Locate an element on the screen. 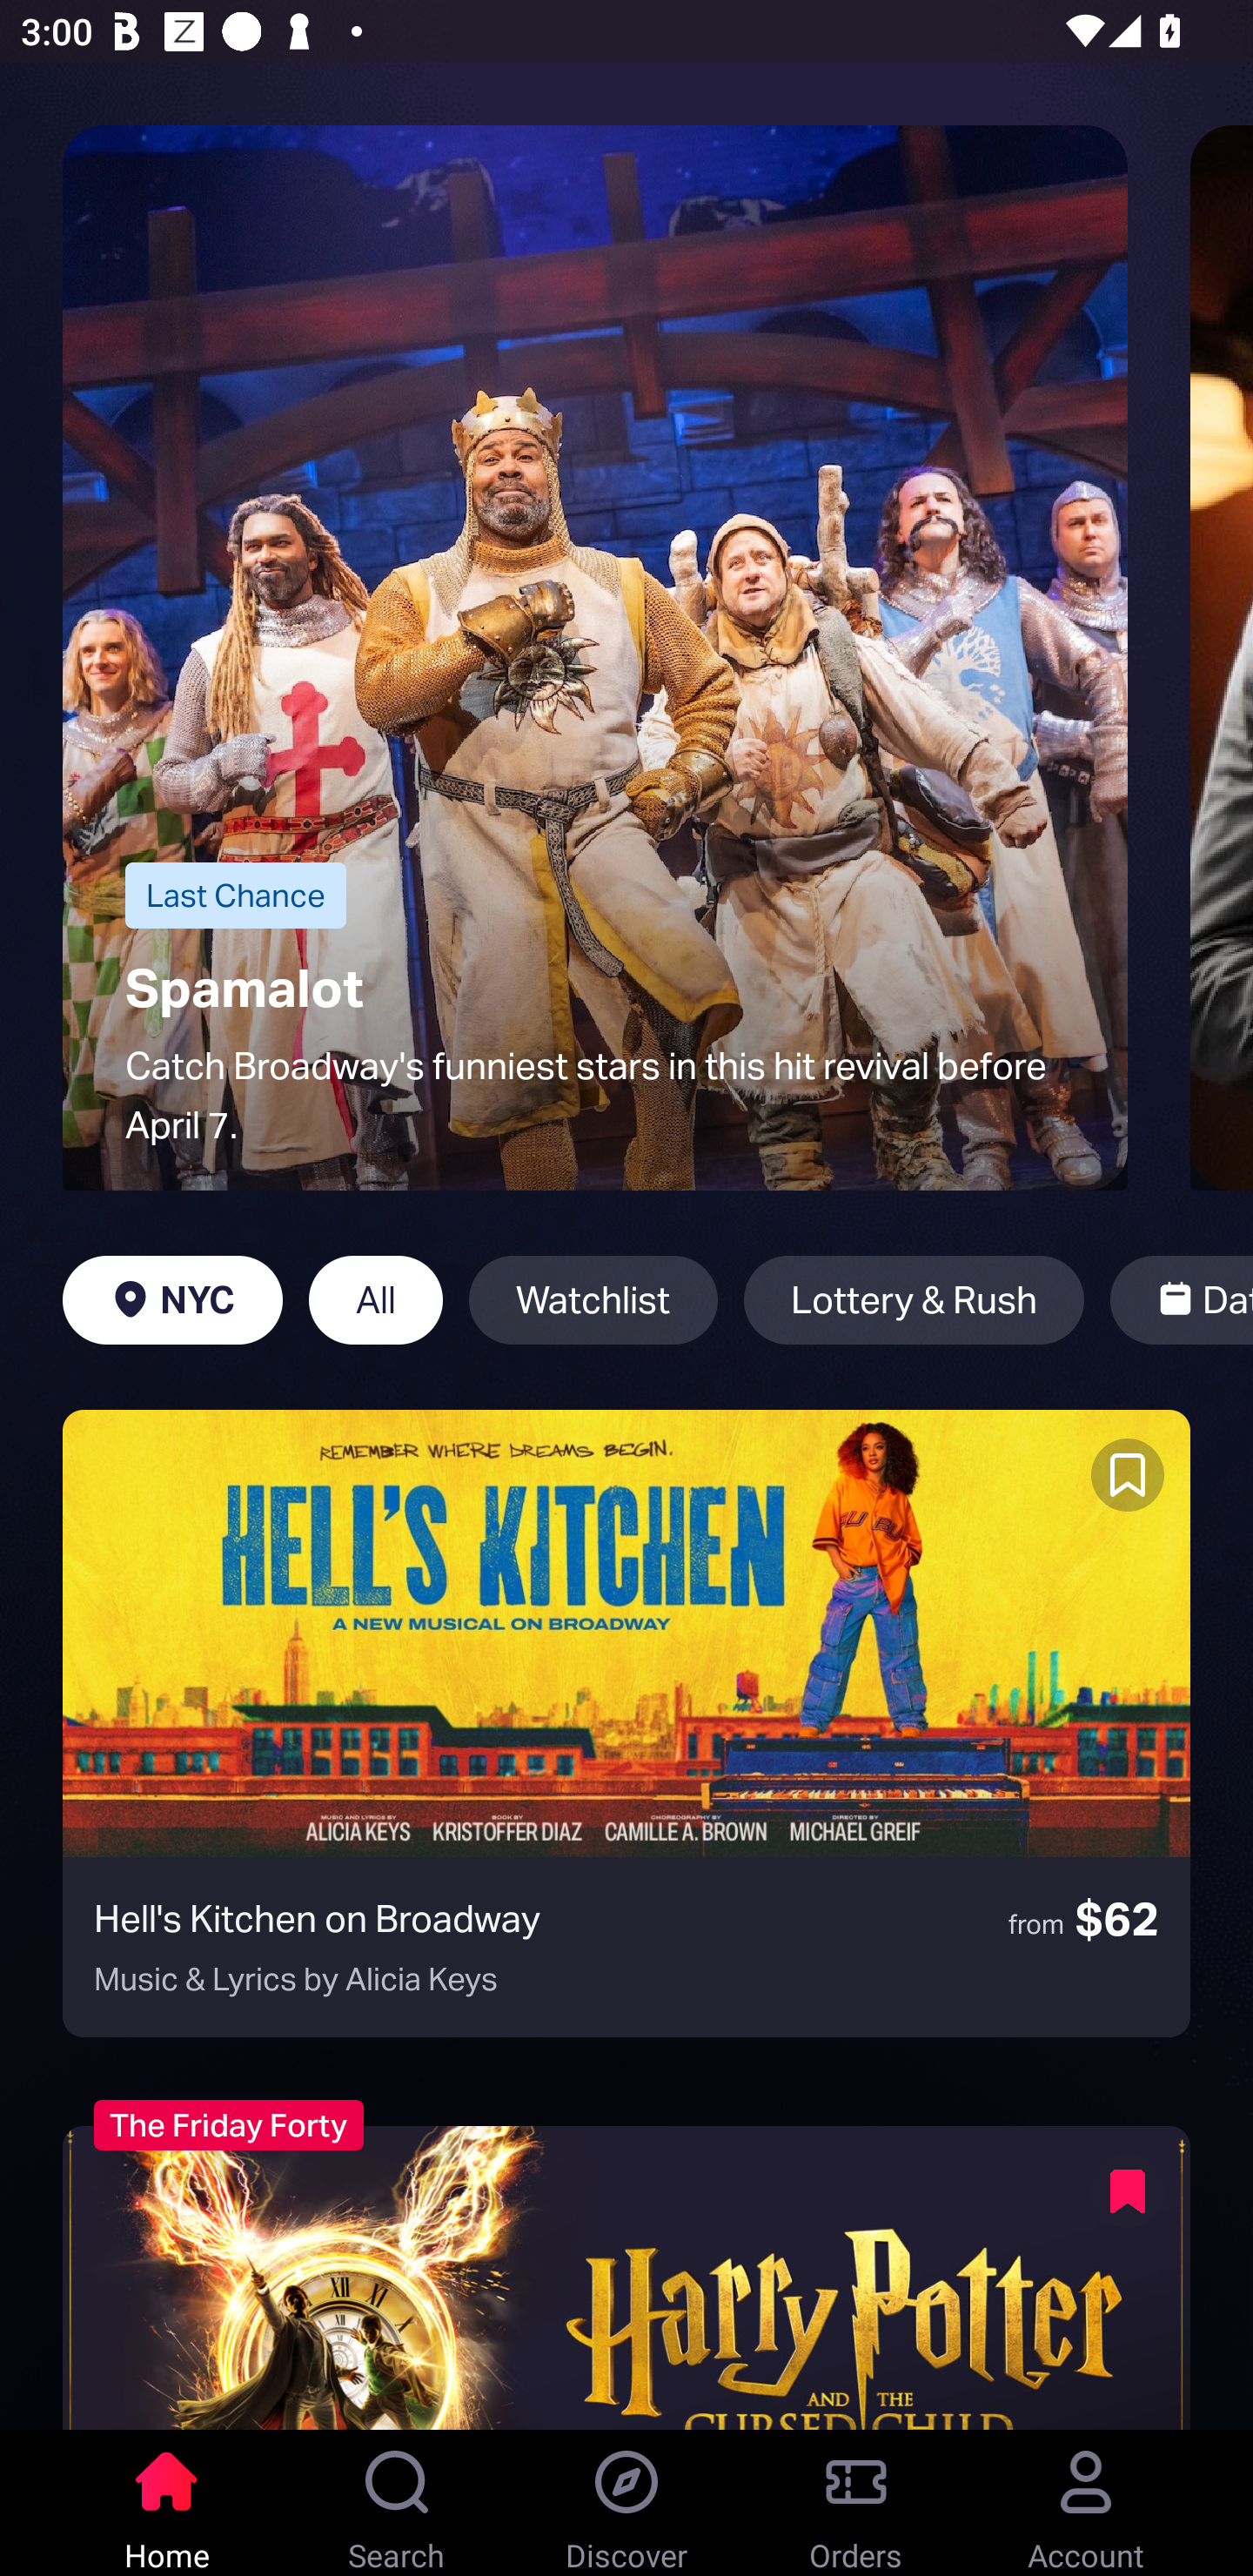 Image resolution: width=1253 pixels, height=2576 pixels. NYC is located at coordinates (172, 1300).